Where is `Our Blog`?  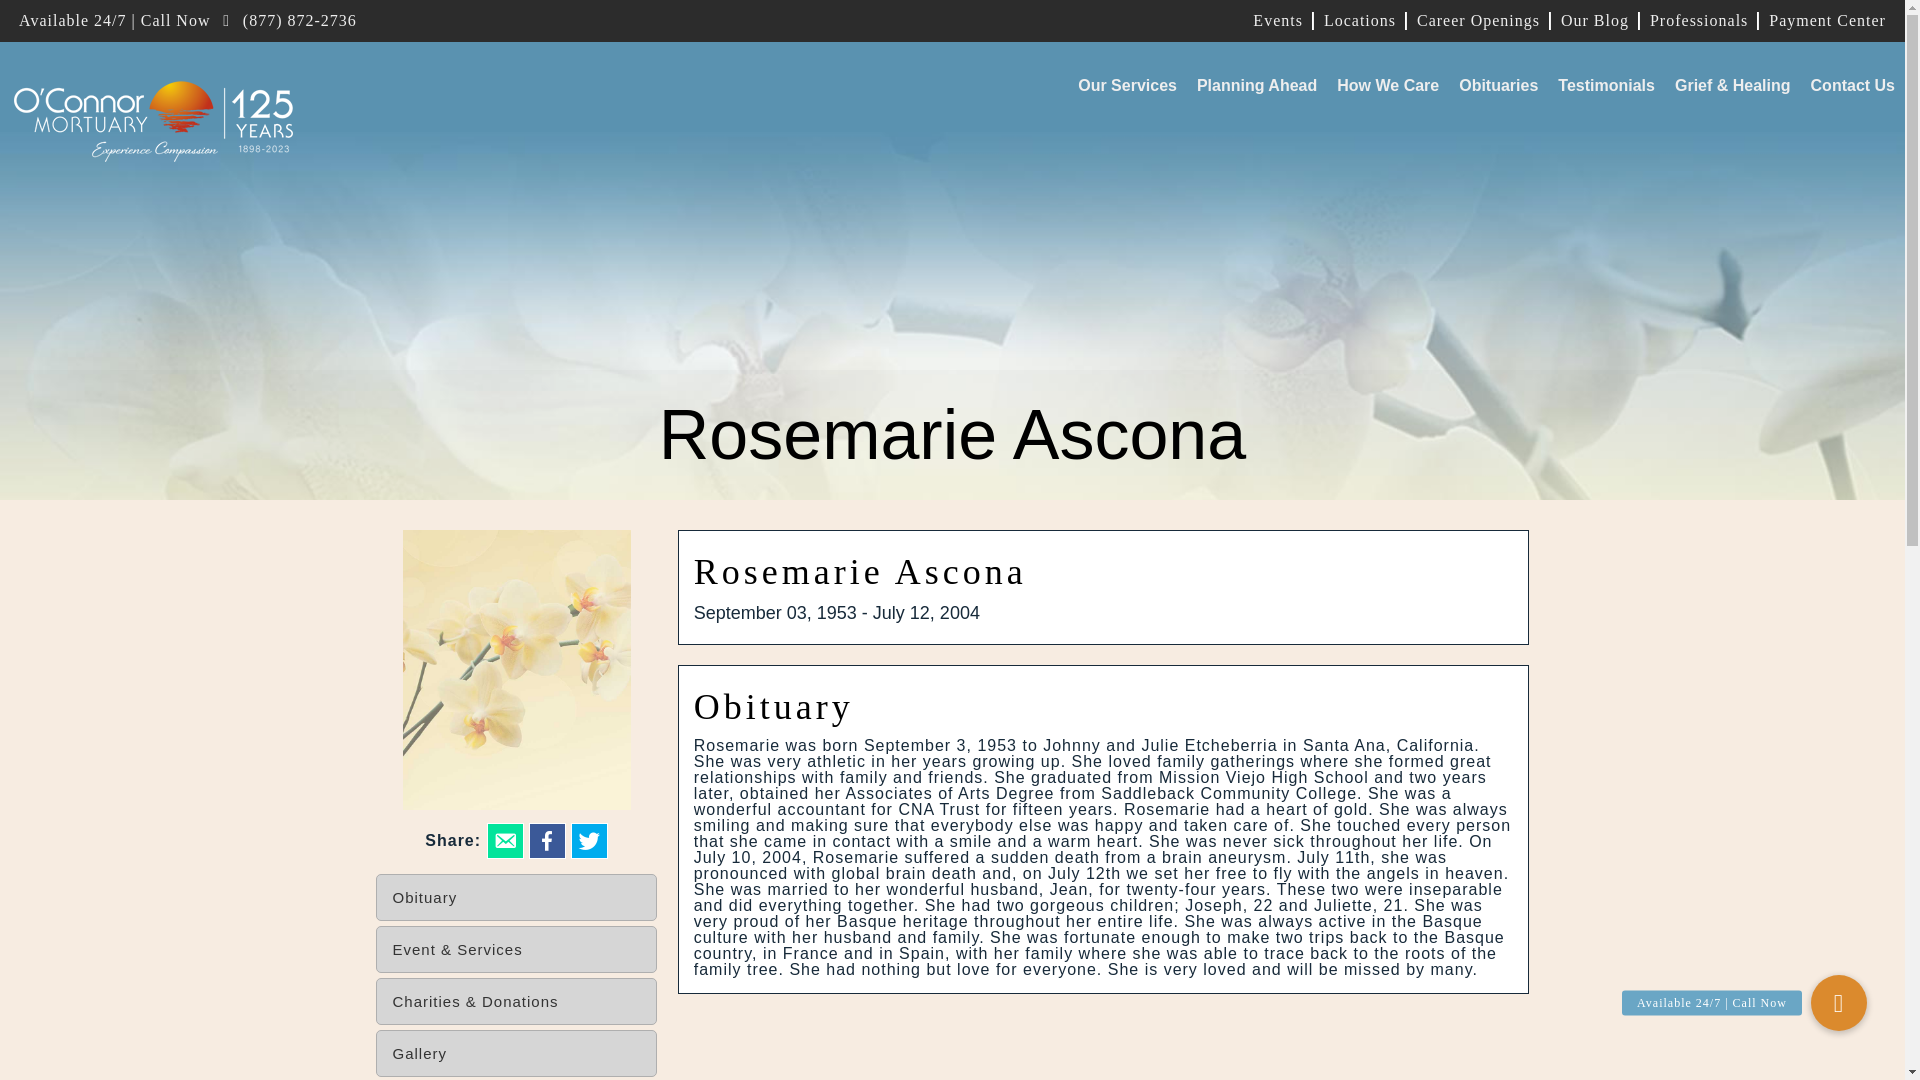
Our Blog is located at coordinates (1594, 20).